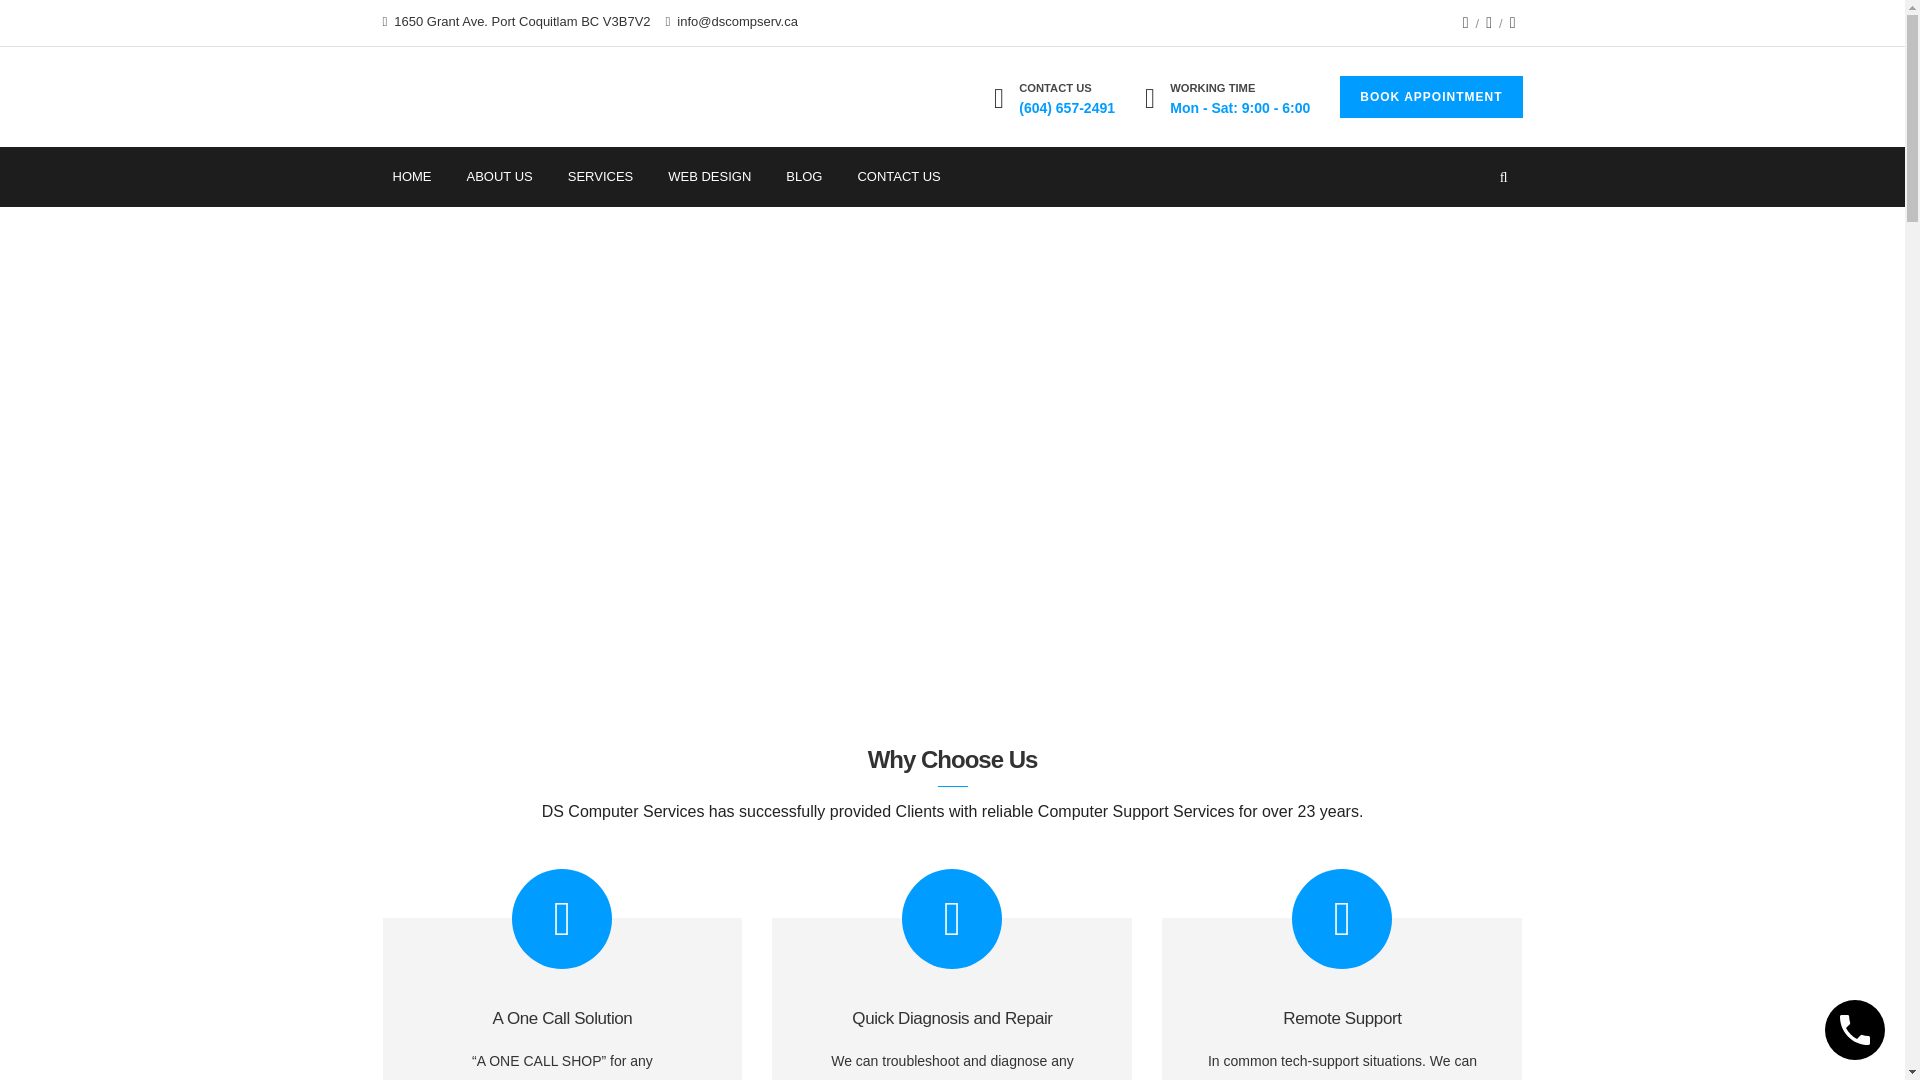 Image resolution: width=1920 pixels, height=1080 pixels. Describe the element at coordinates (1488, 23) in the screenshot. I see `LinkedIn` at that location.